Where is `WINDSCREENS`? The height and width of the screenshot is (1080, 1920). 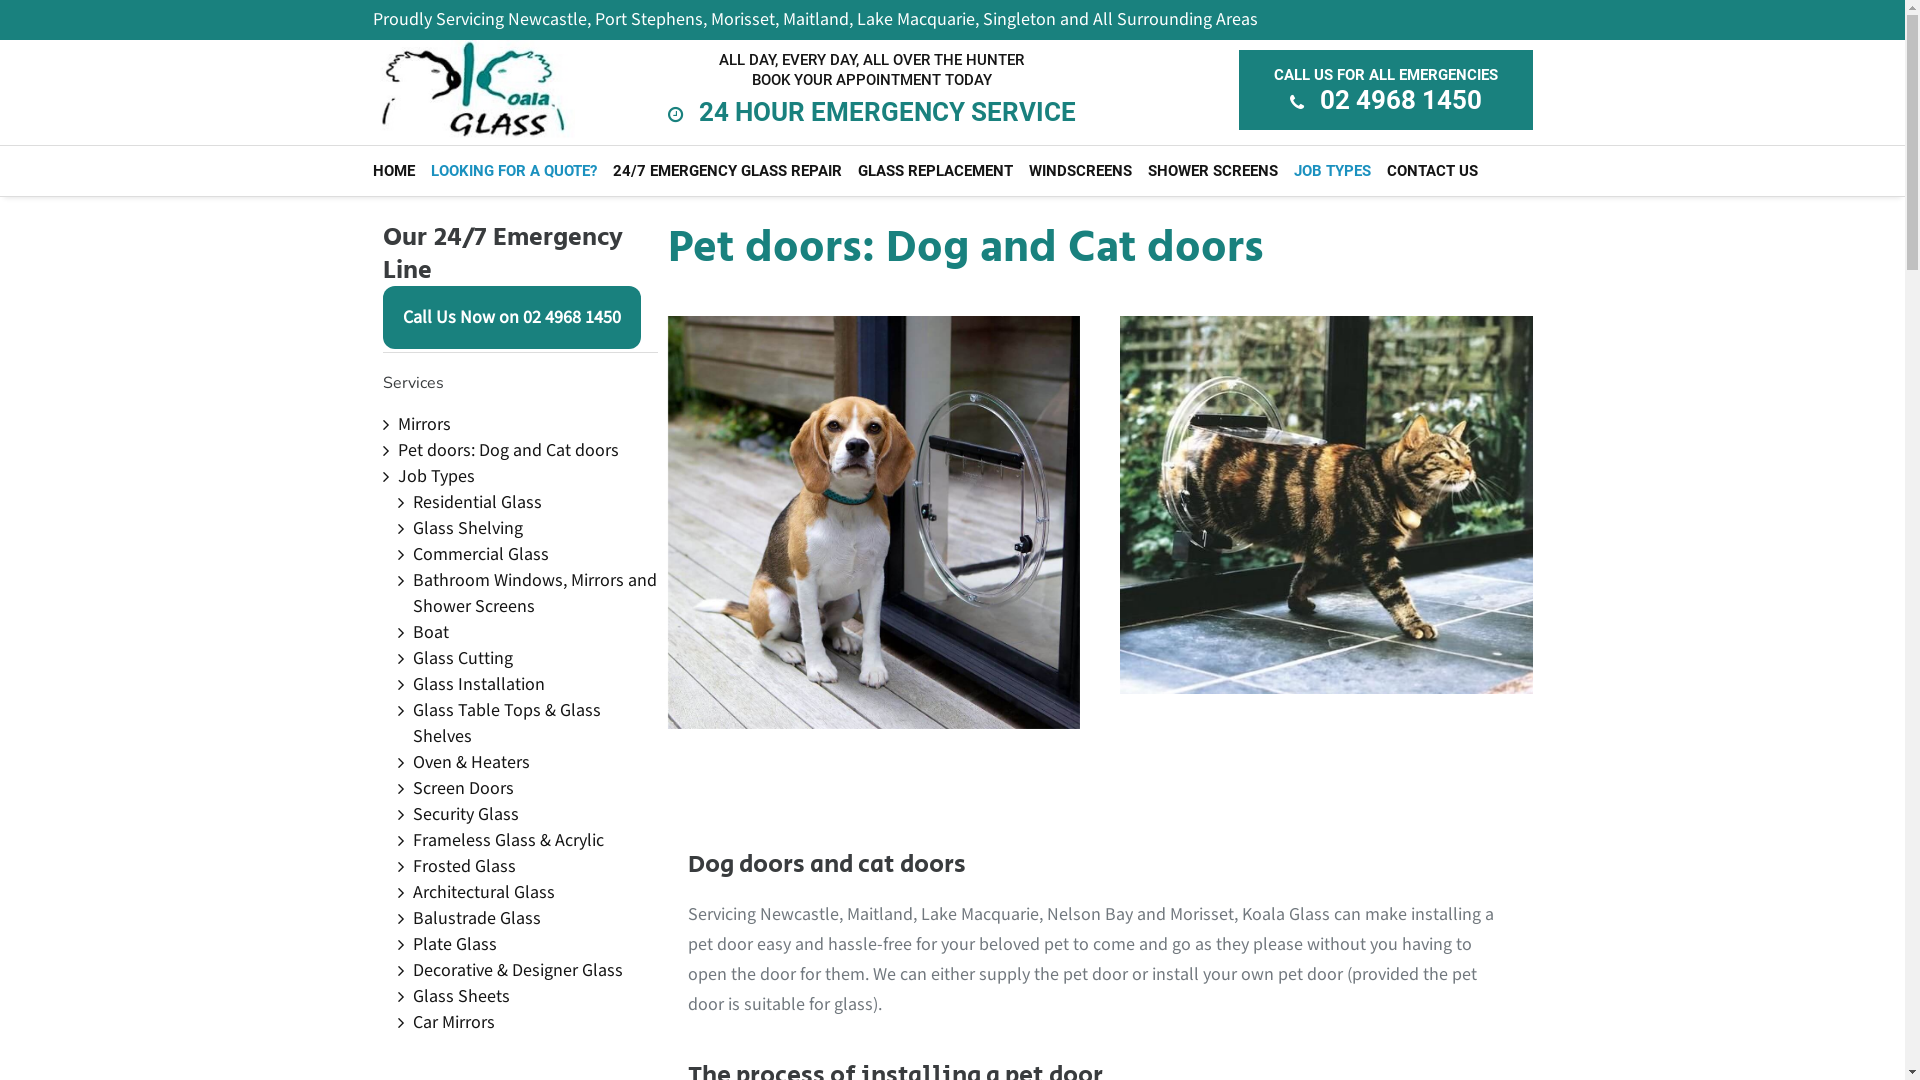
WINDSCREENS is located at coordinates (1080, 171).